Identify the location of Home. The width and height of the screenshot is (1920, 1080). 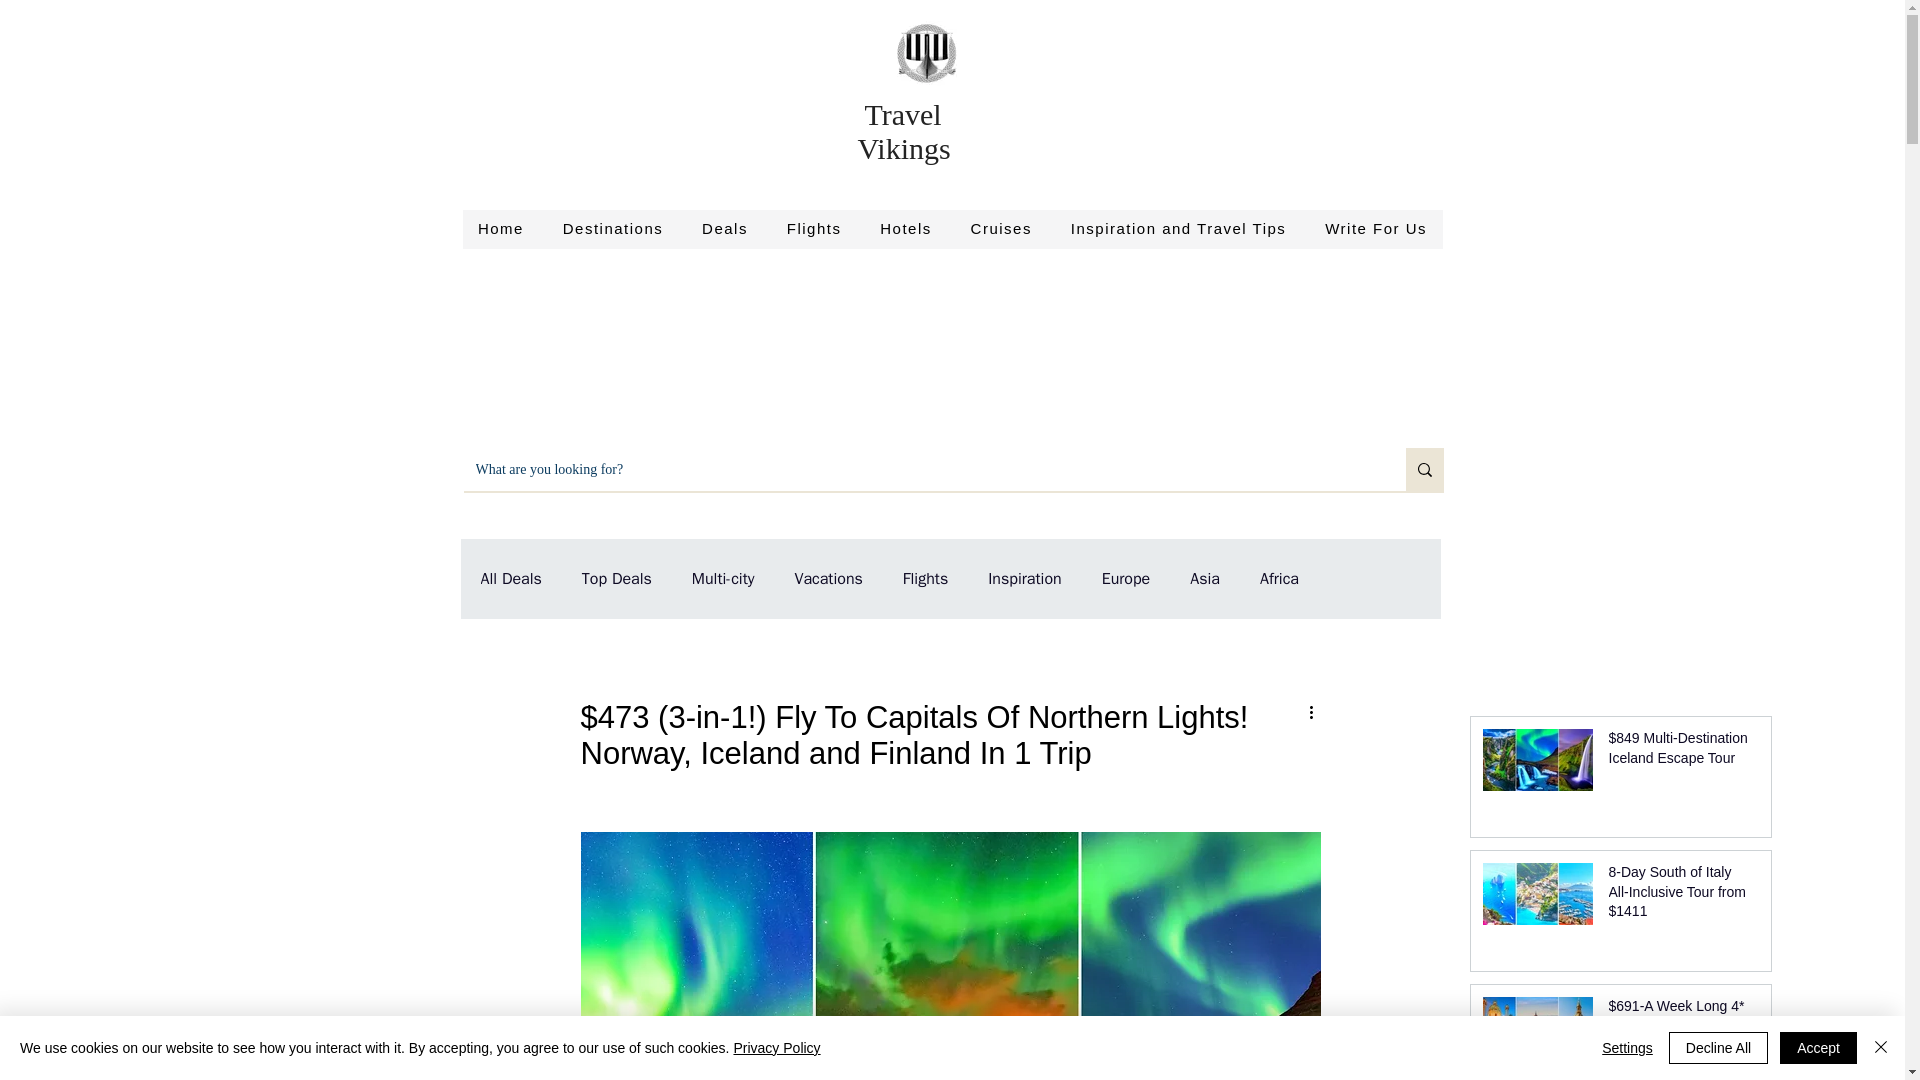
(500, 229).